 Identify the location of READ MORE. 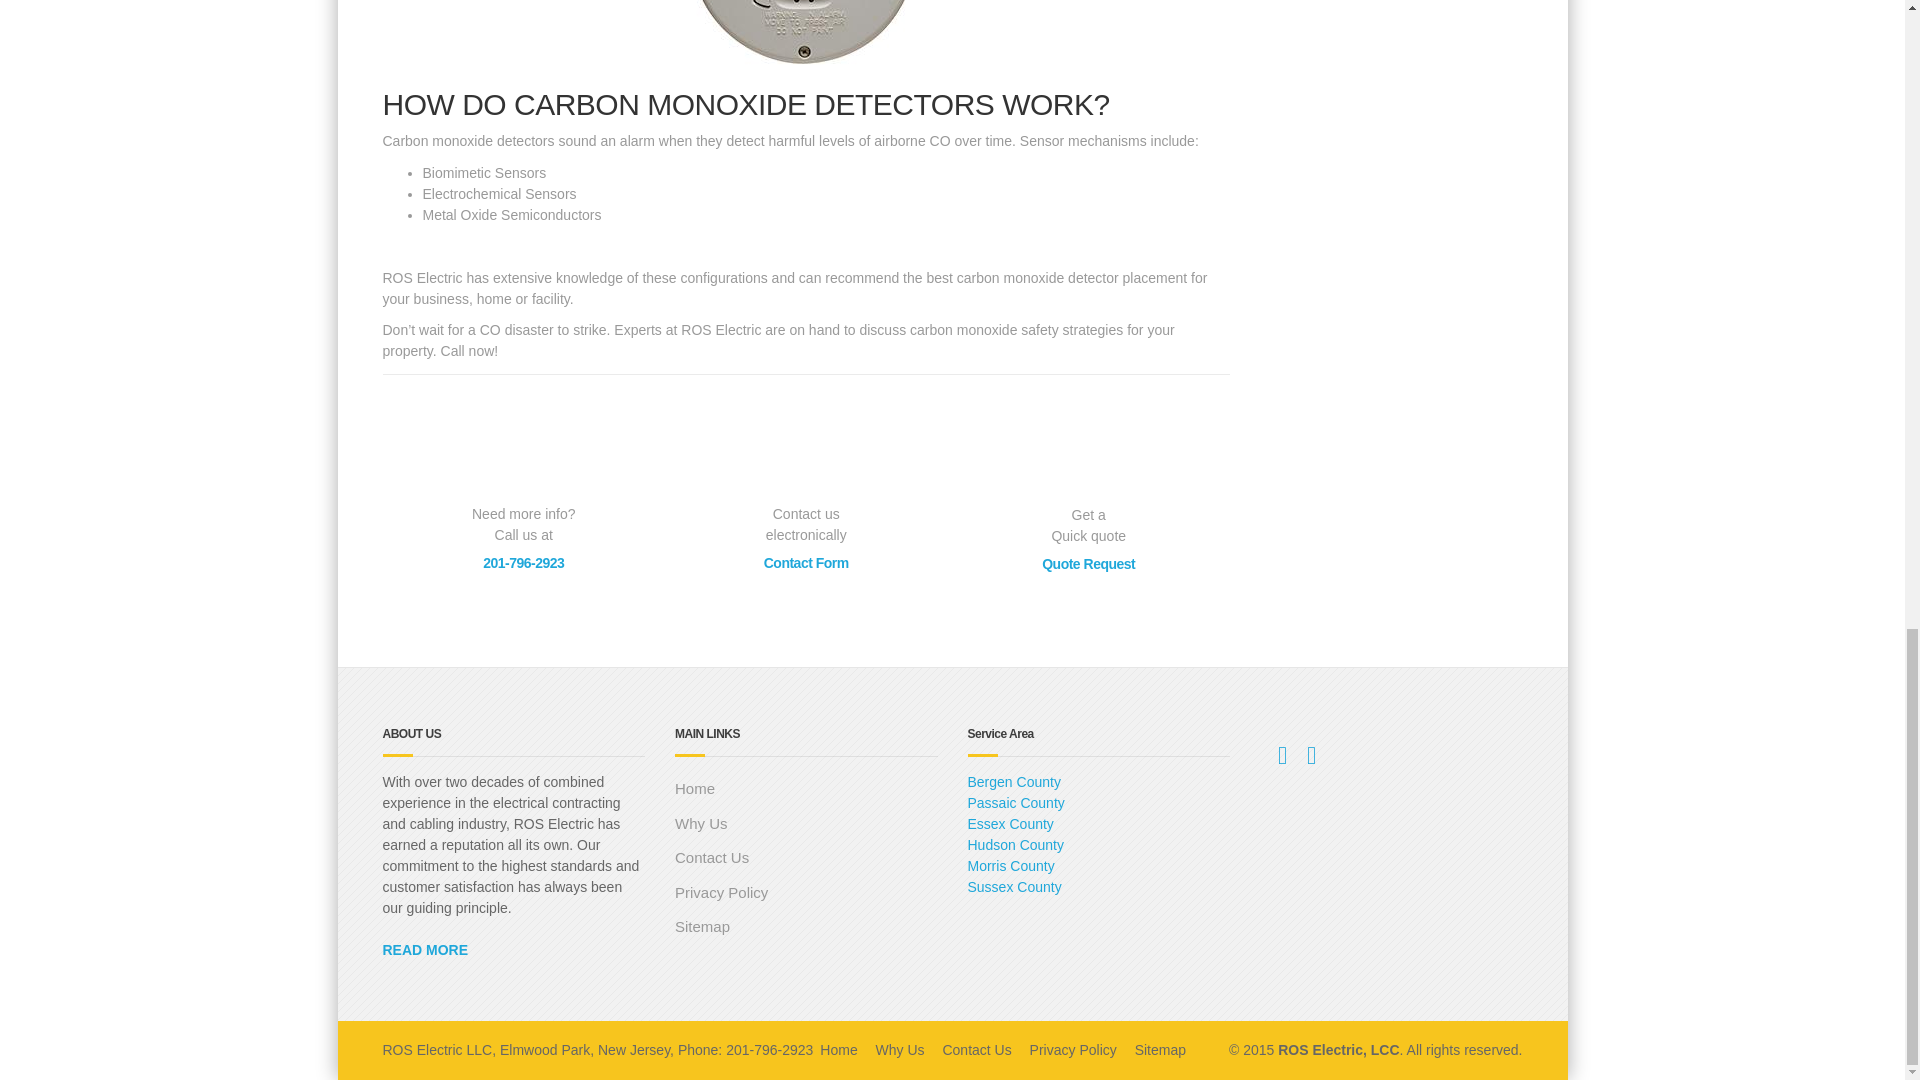
(425, 949).